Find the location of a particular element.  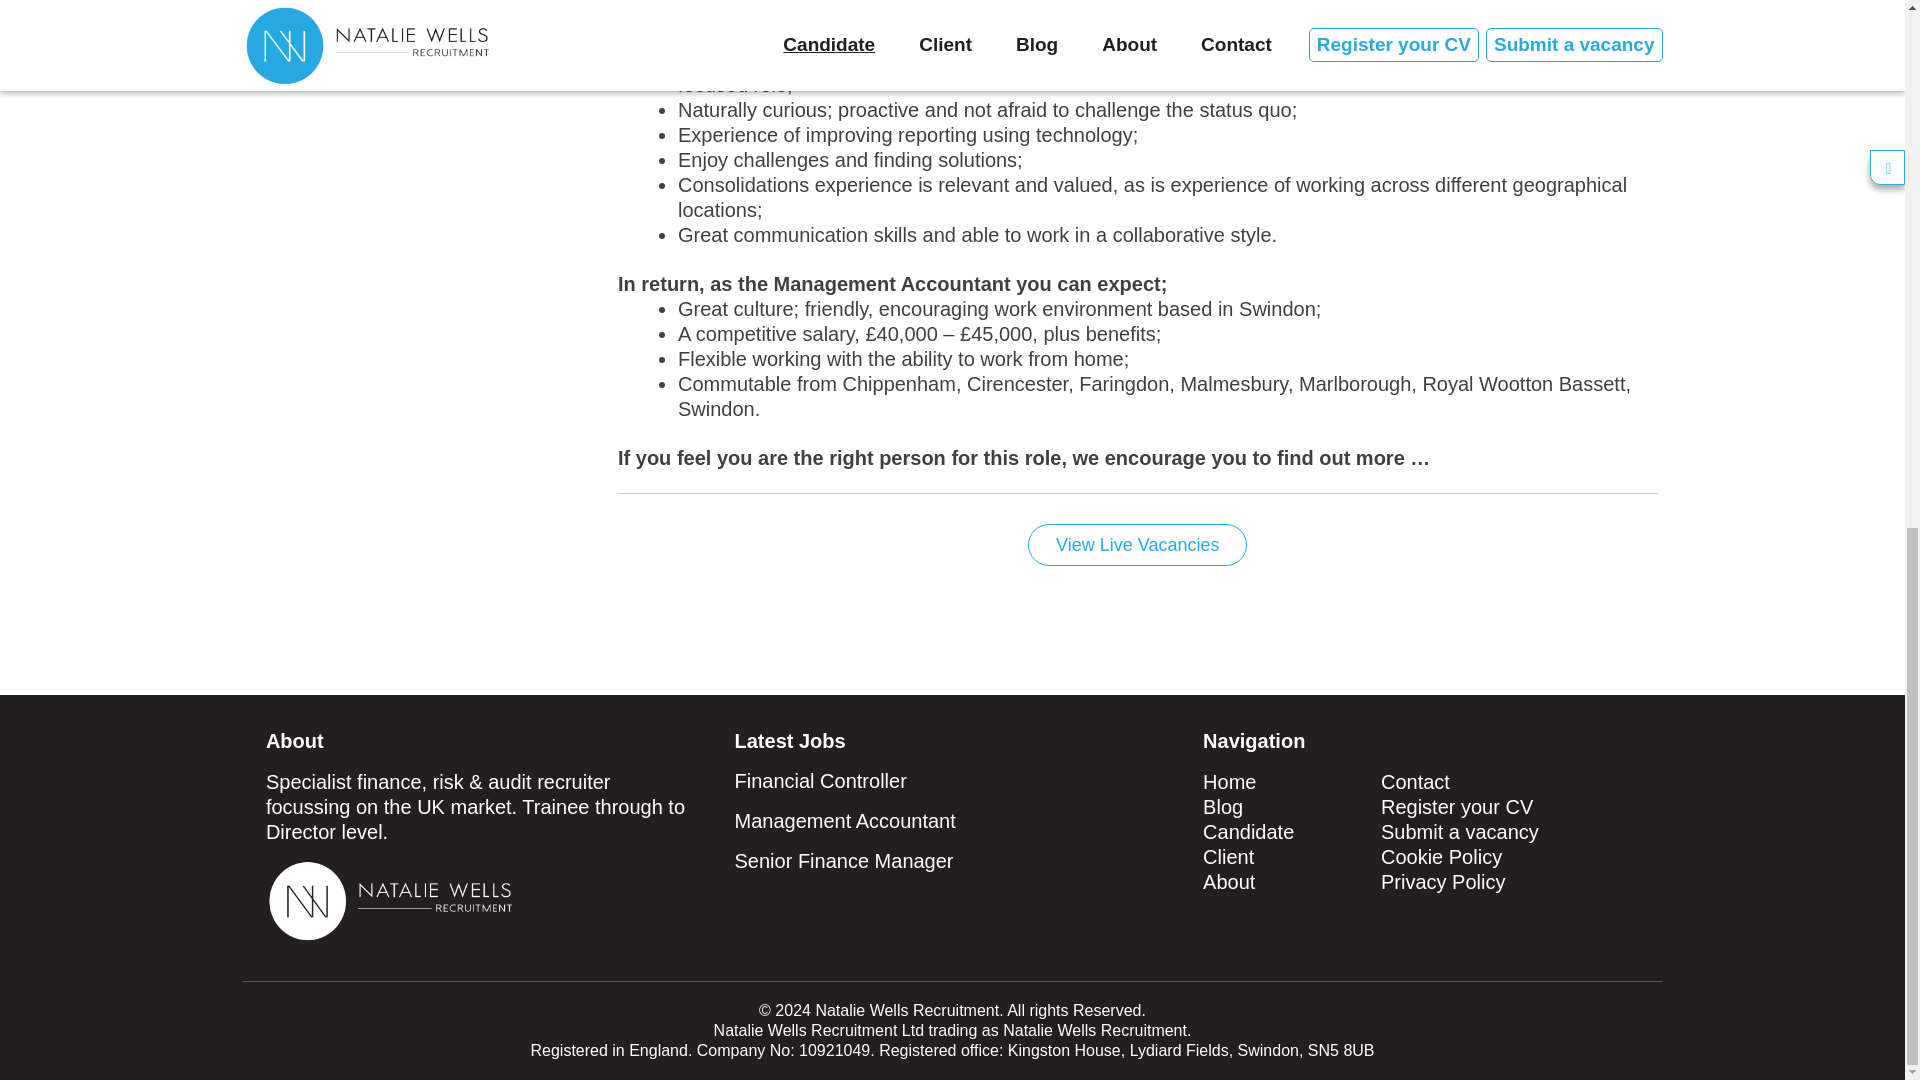

Register your CV is located at coordinates (1456, 806).